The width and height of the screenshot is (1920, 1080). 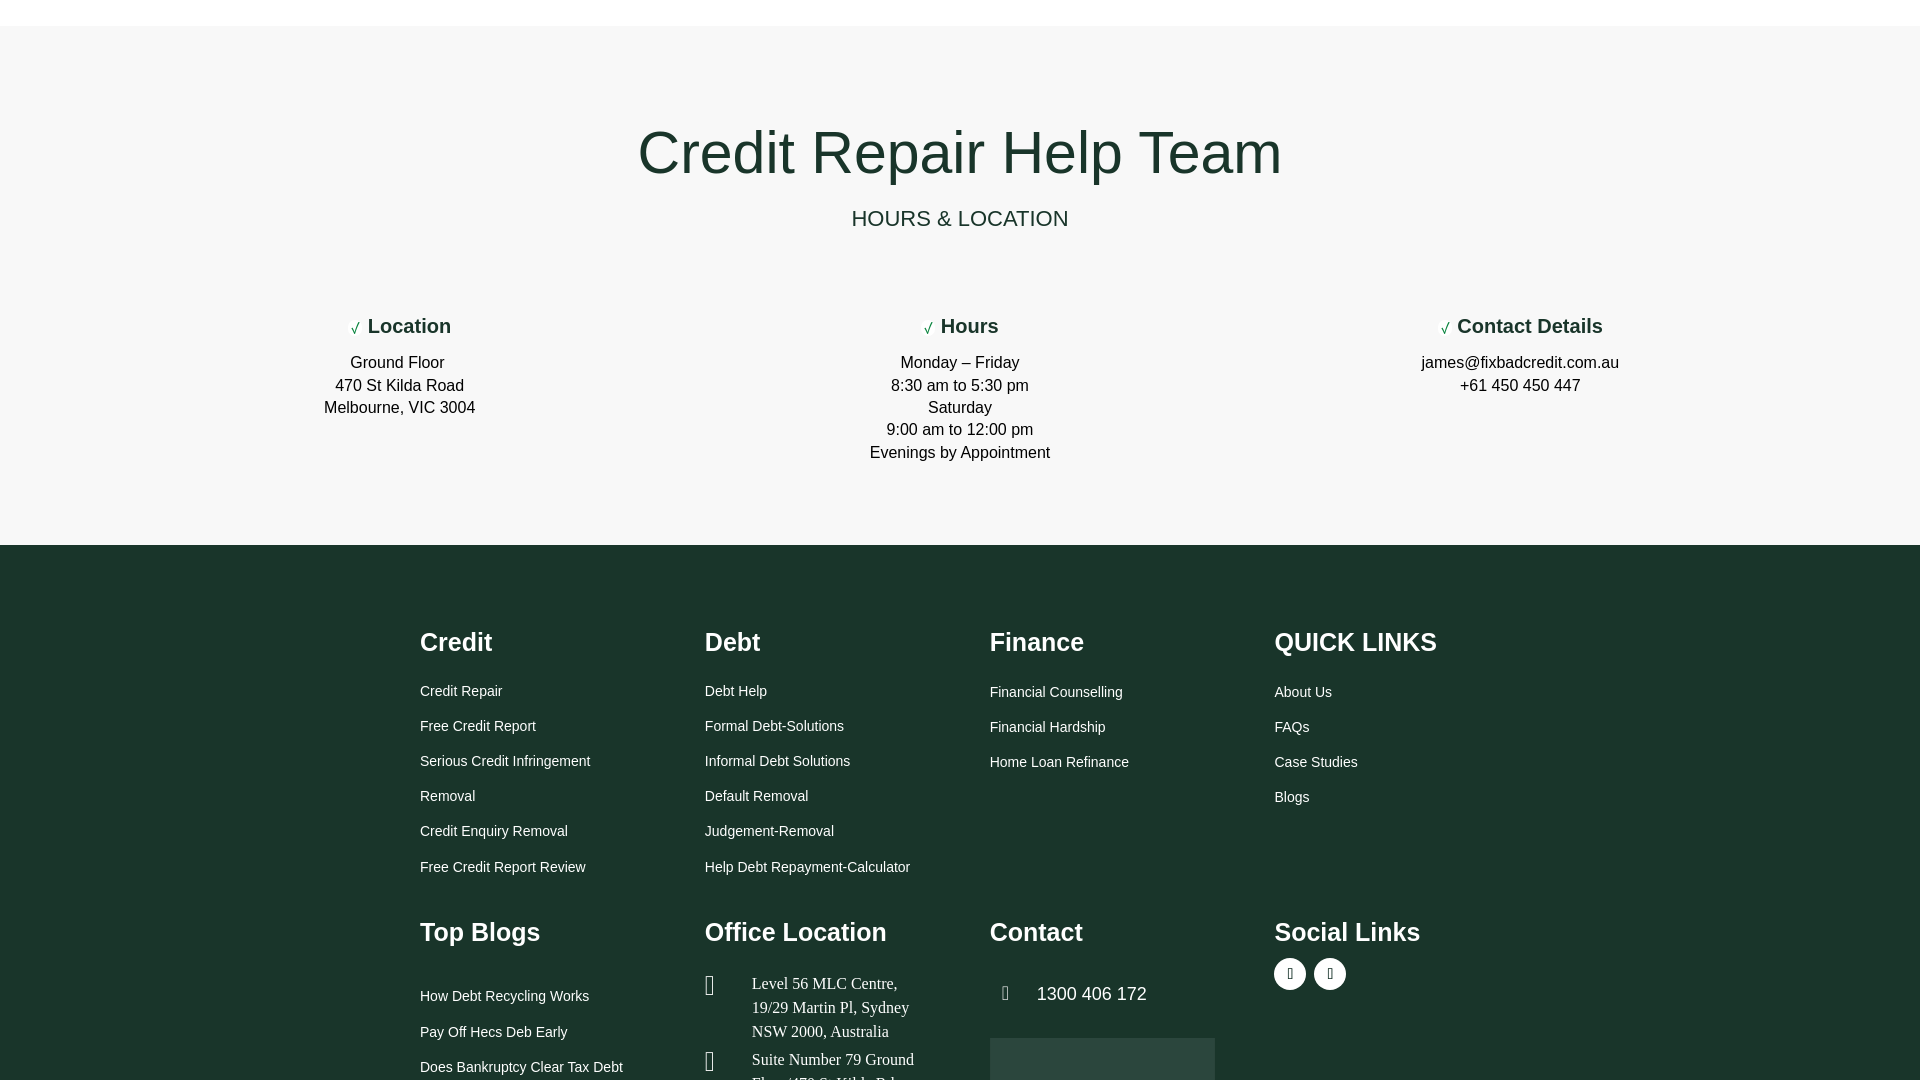 What do you see at coordinates (502, 866) in the screenshot?
I see `Free Credit Report Review` at bounding box center [502, 866].